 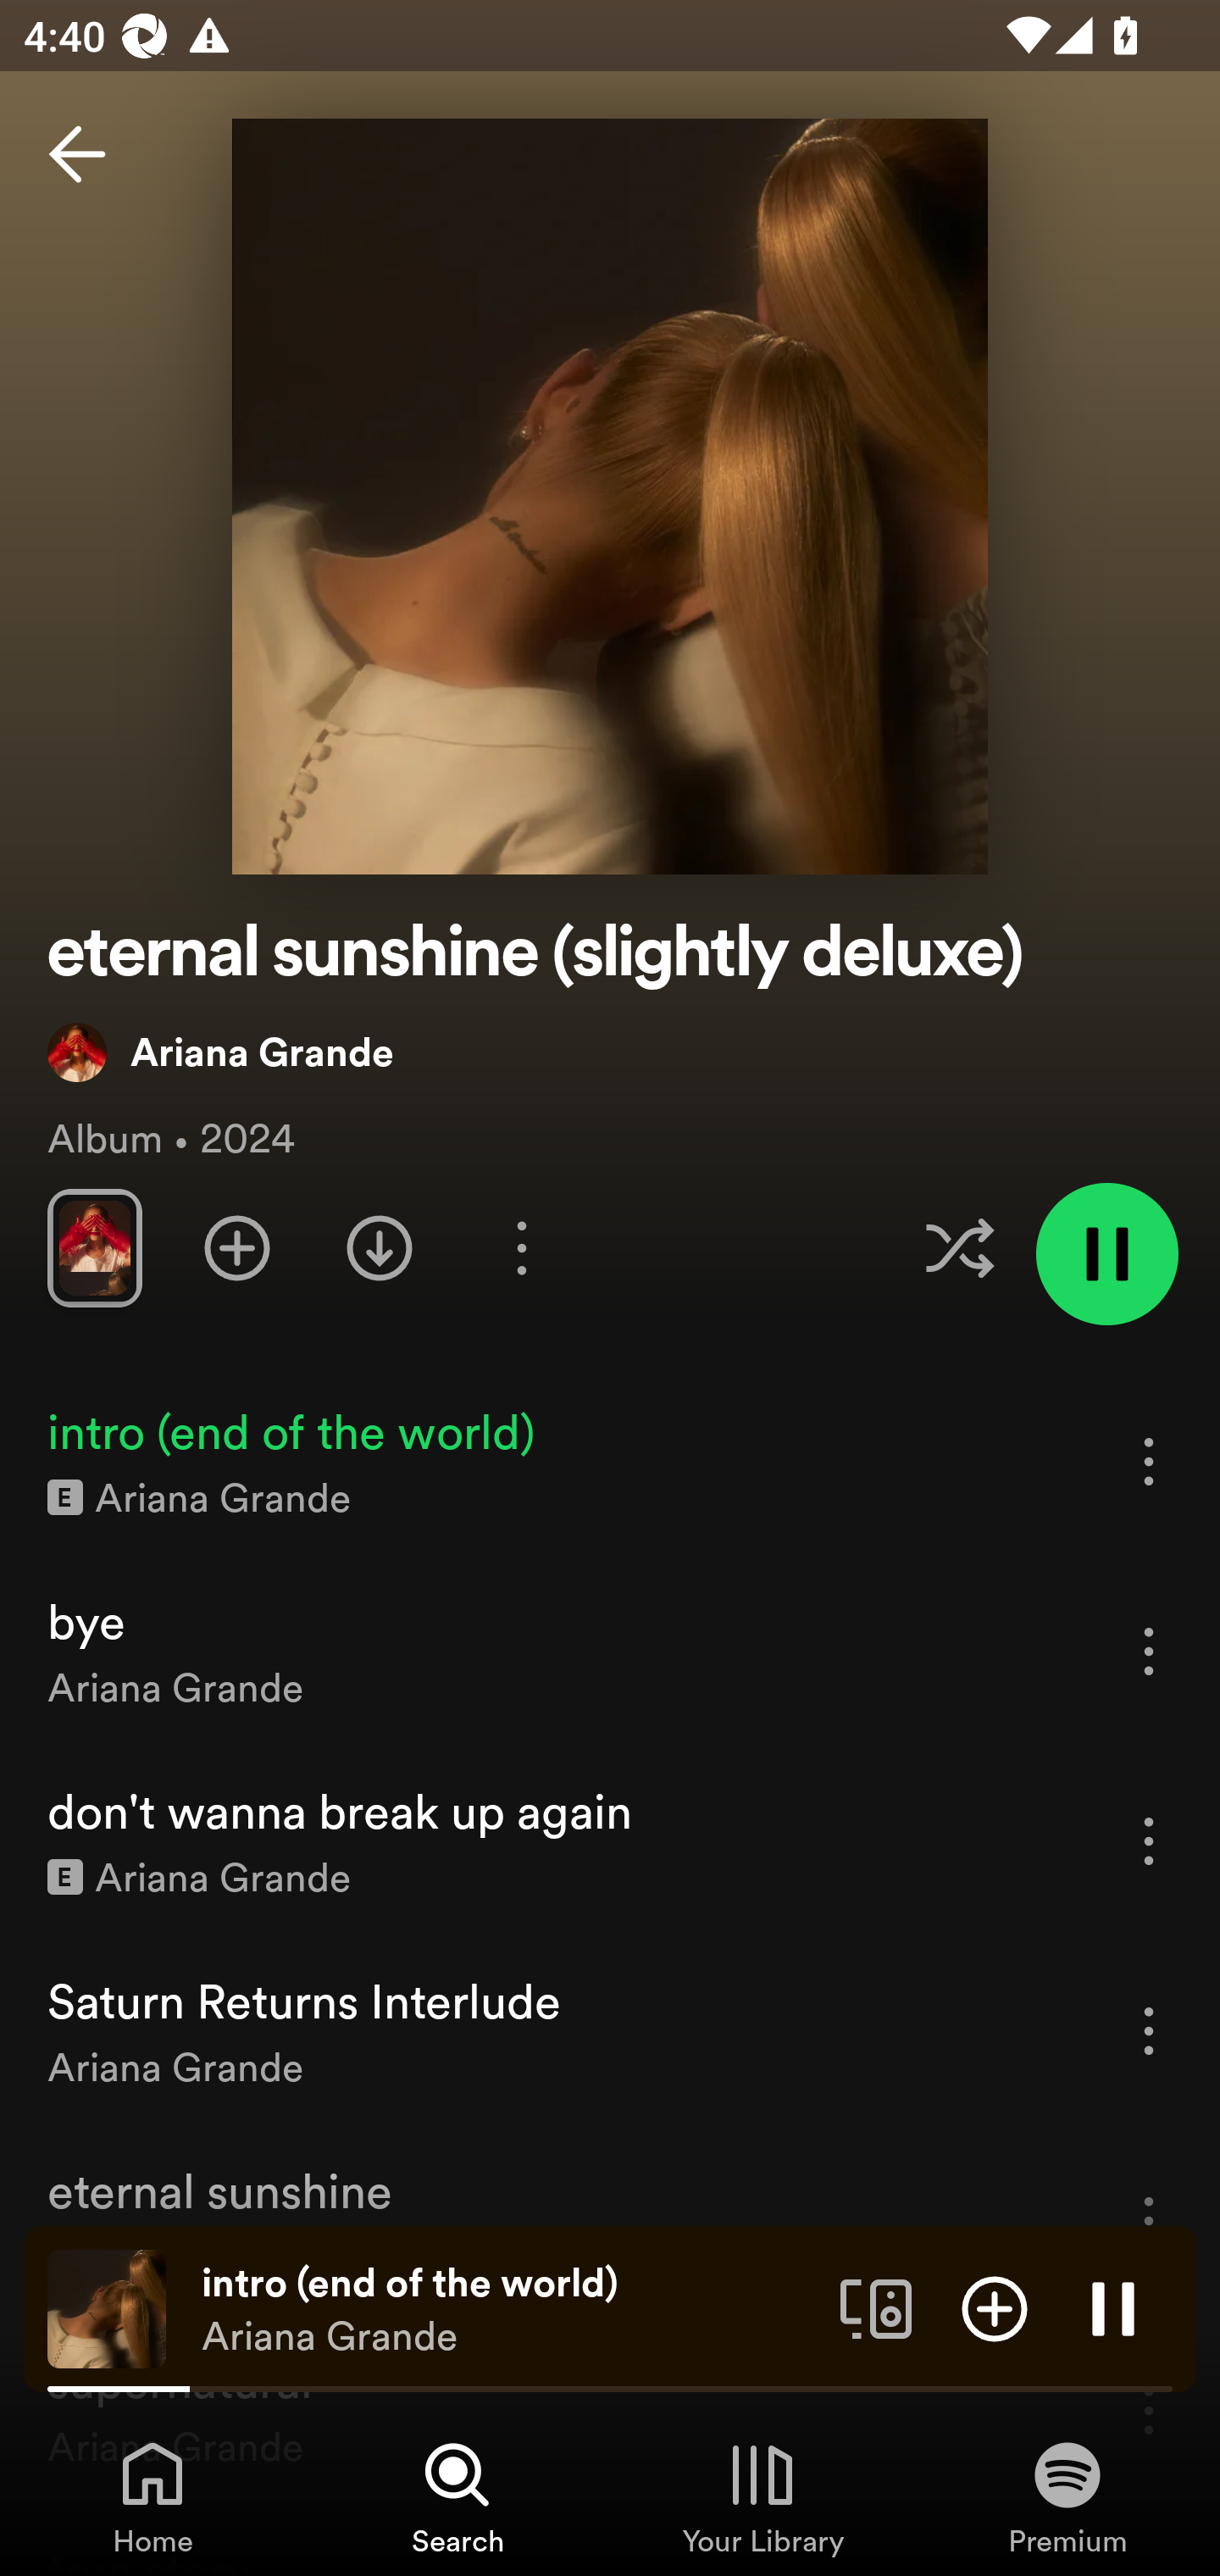 What do you see at coordinates (1113, 2307) in the screenshot?
I see `Pause` at bounding box center [1113, 2307].